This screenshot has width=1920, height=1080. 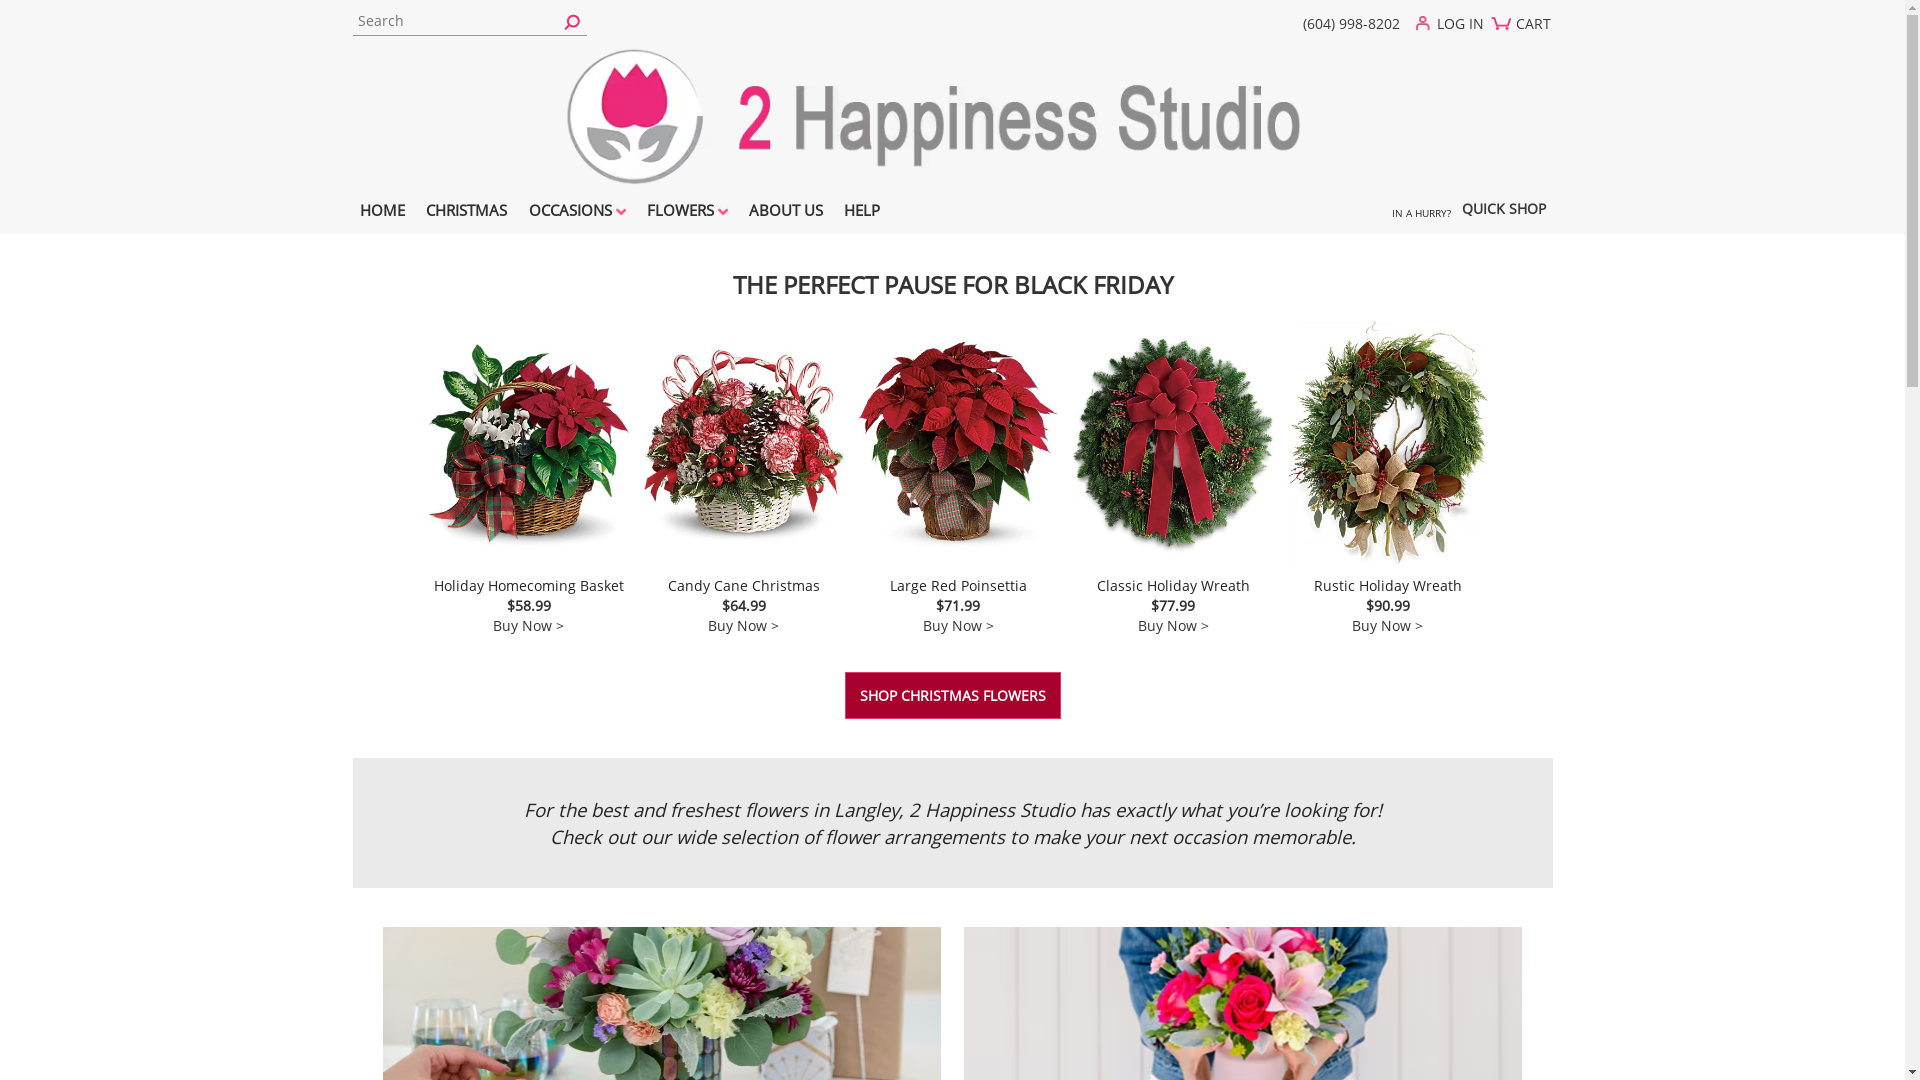 I want to click on Go, so click(x=572, y=20).